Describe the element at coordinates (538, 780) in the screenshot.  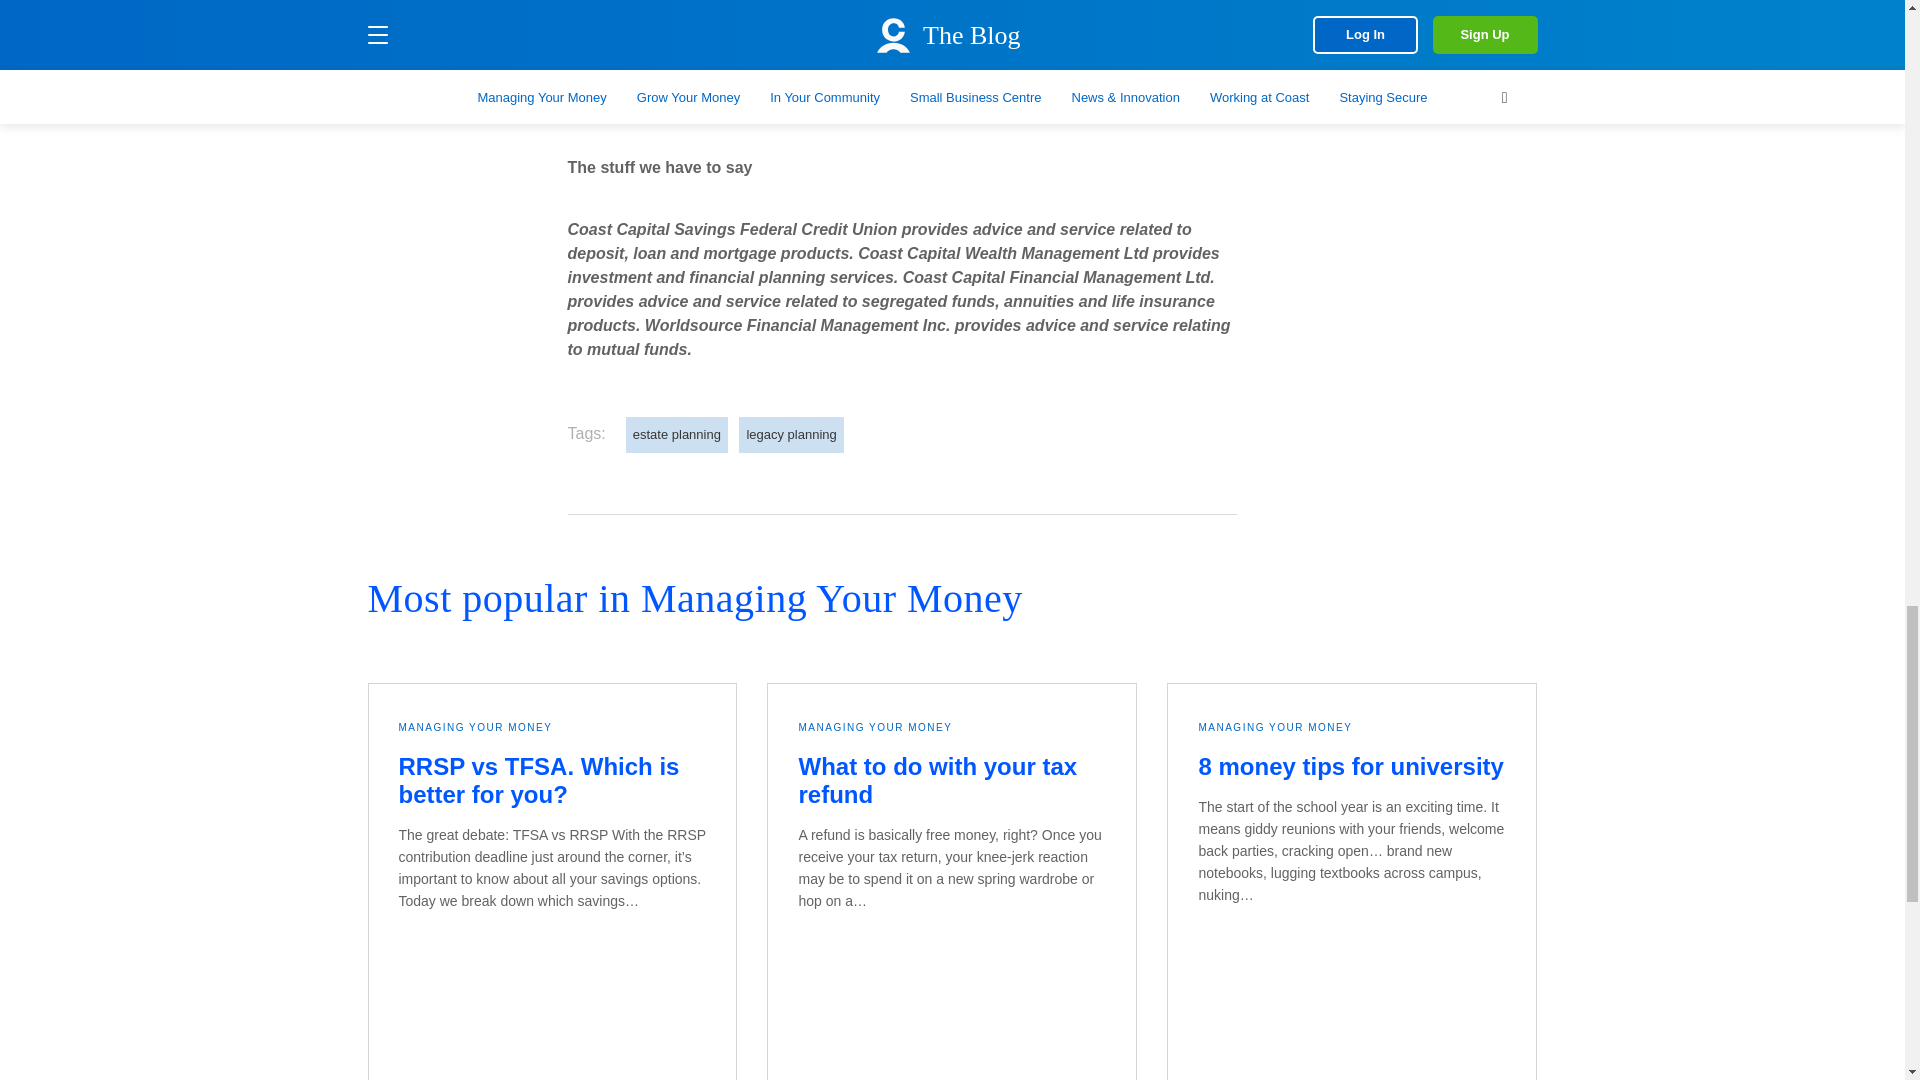
I see `RRSP vs TFSA. Which is better for you?` at that location.